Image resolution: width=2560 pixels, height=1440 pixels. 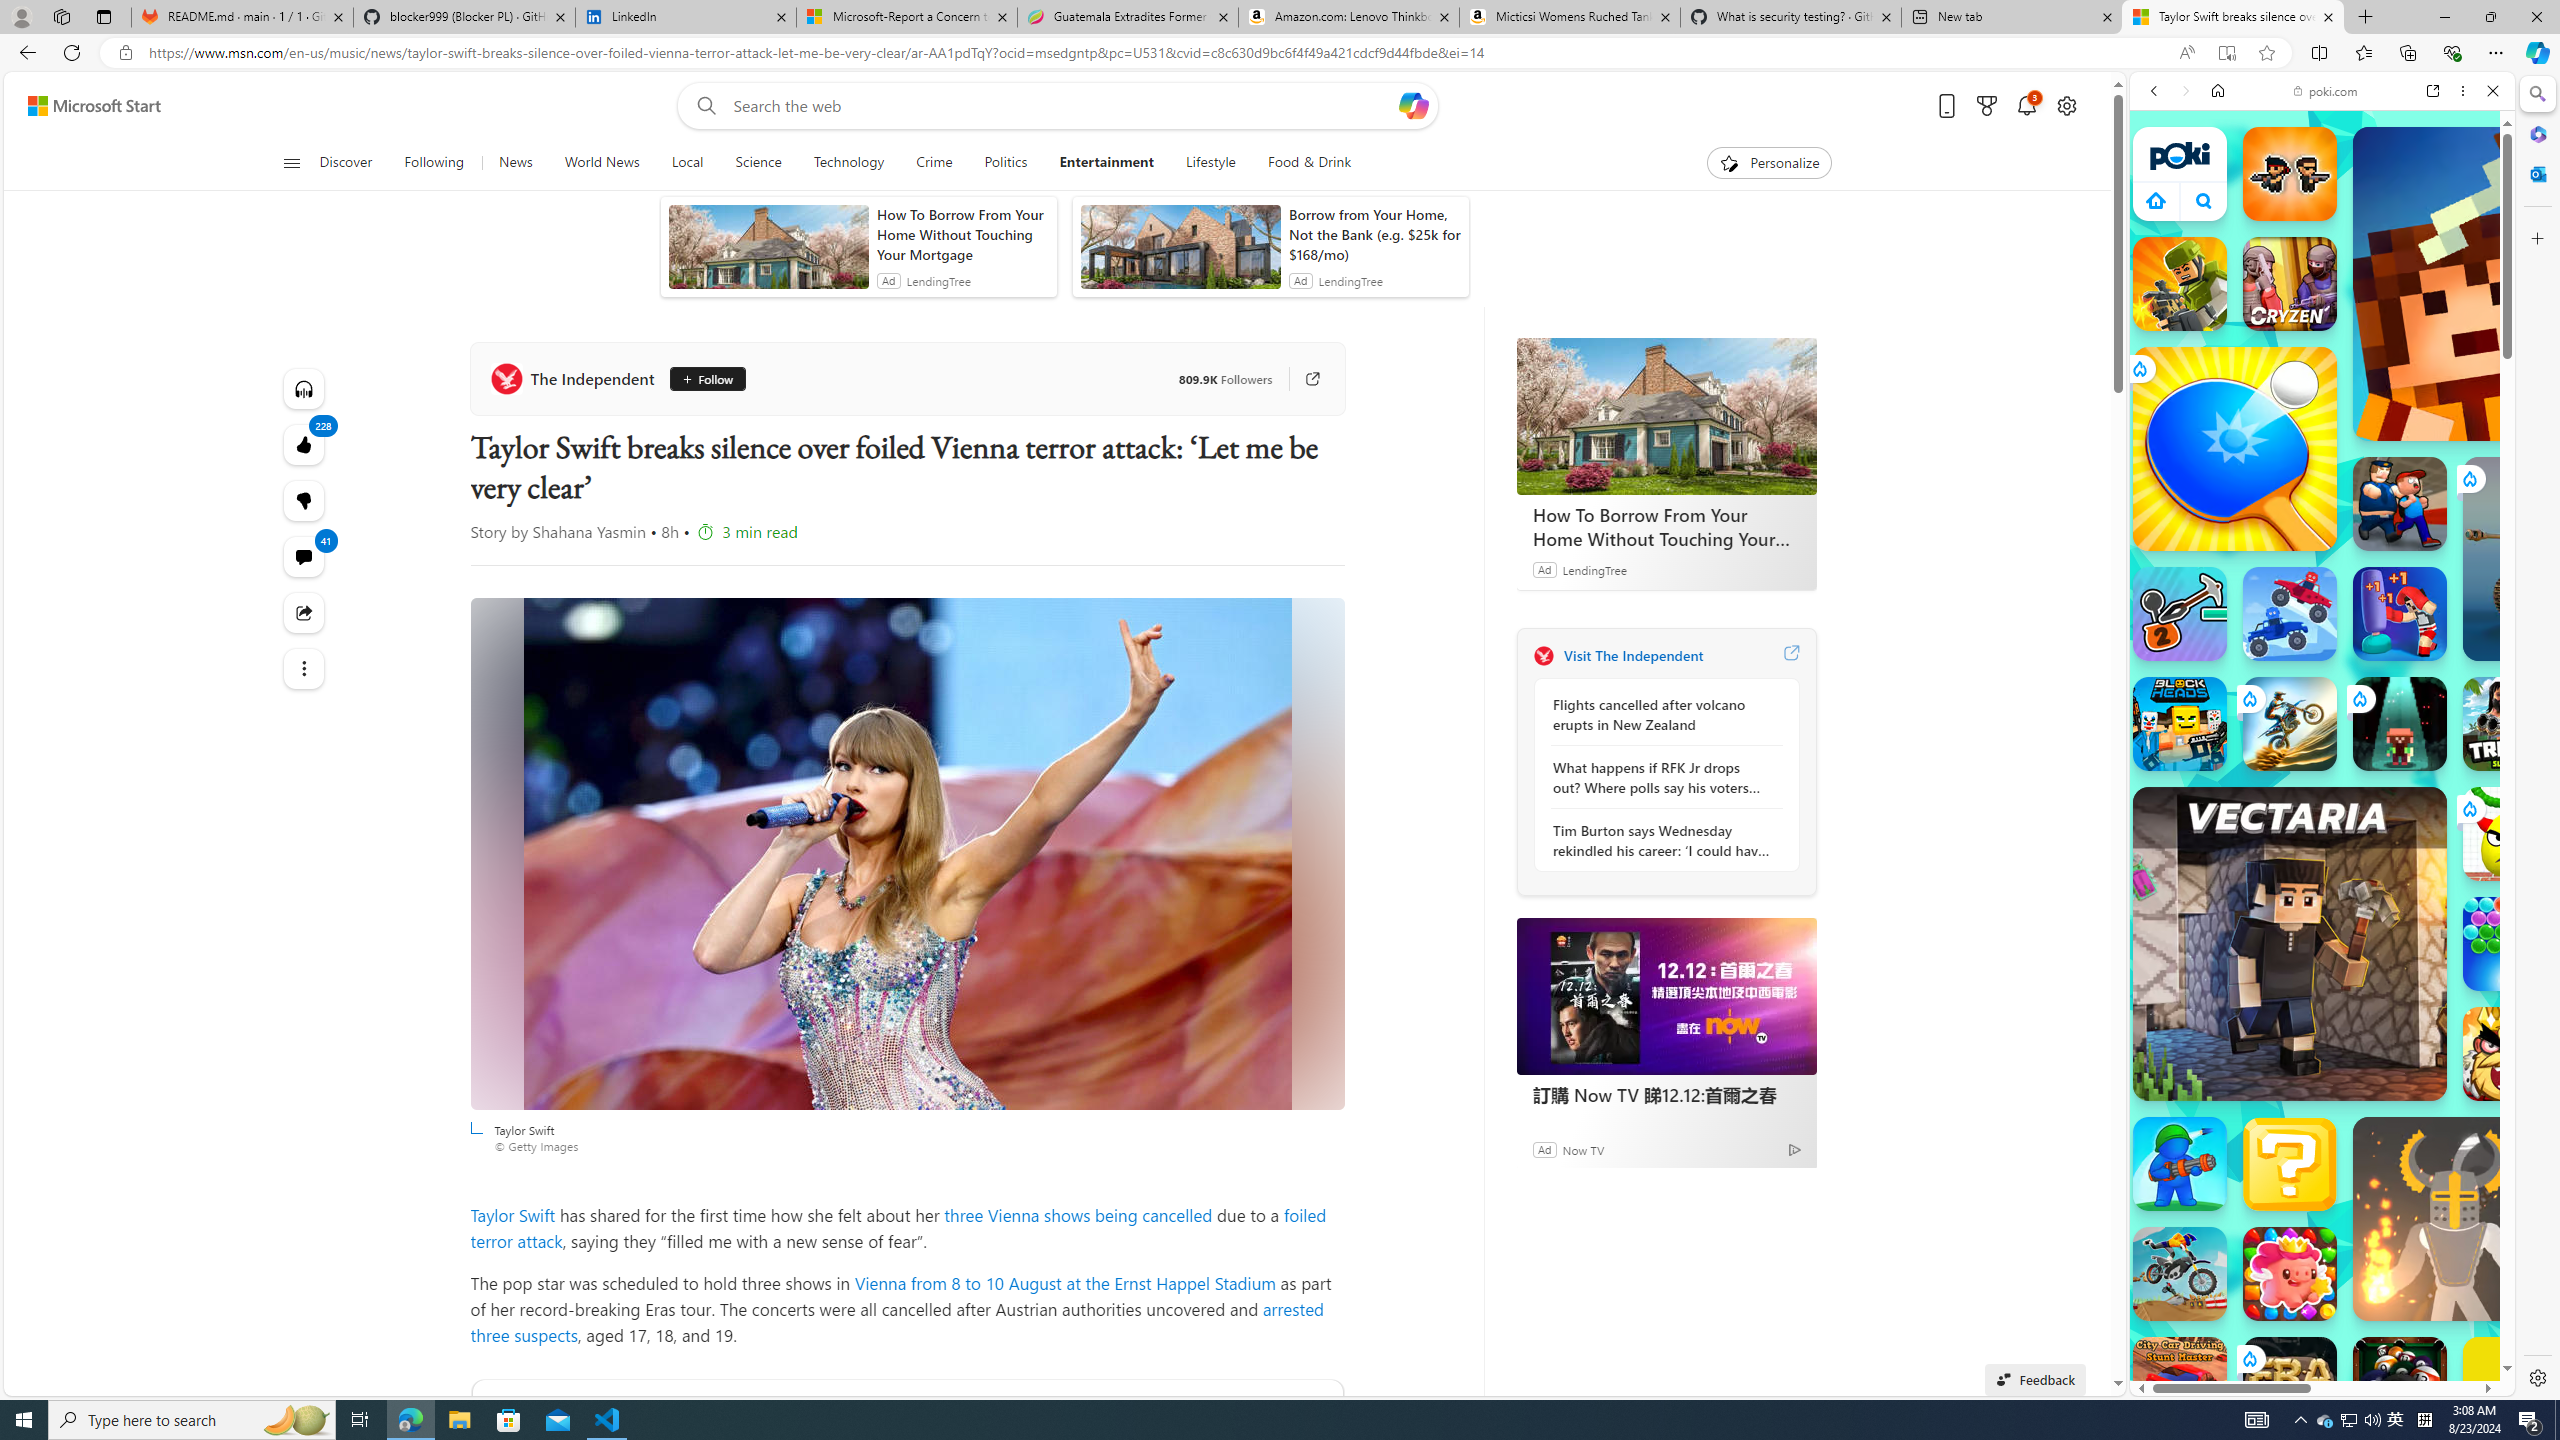 What do you see at coordinates (2180, 1164) in the screenshot?
I see `War Master War Master` at bounding box center [2180, 1164].